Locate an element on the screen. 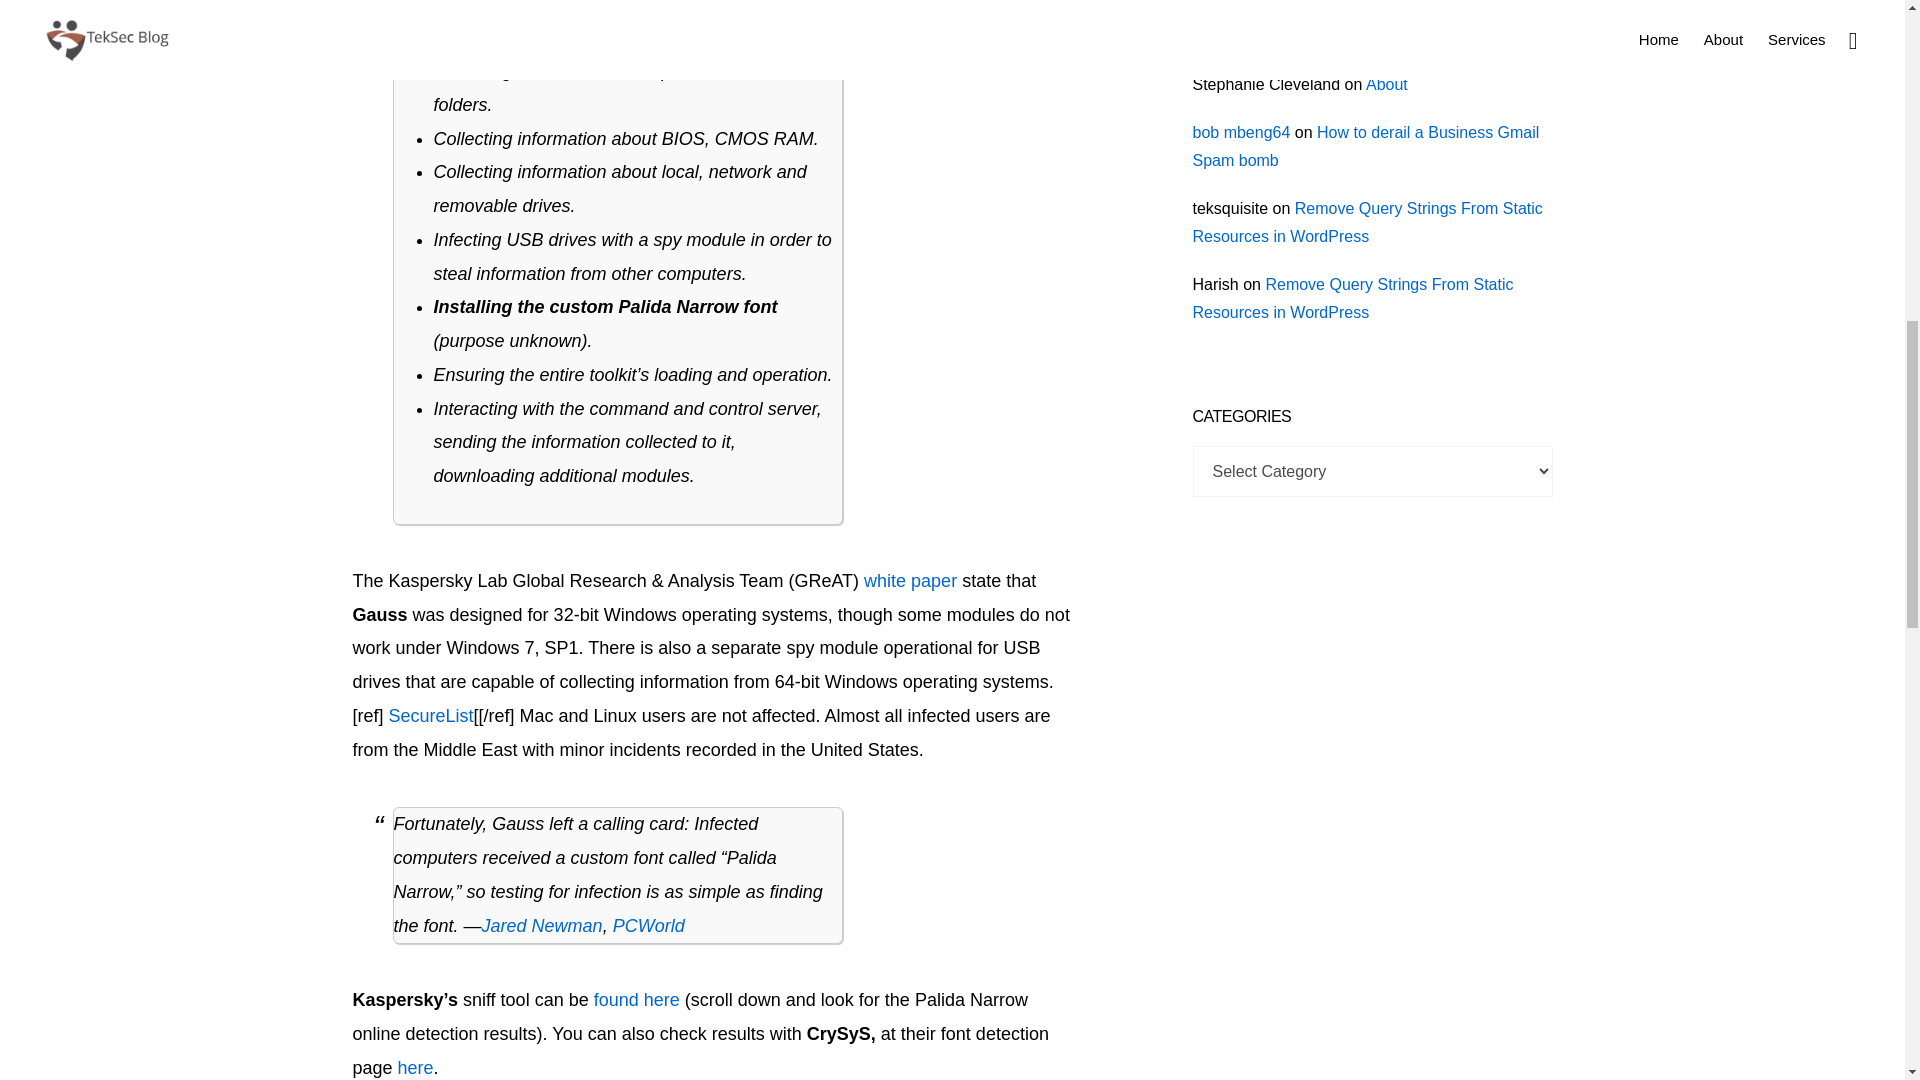 The image size is (1920, 1080). PCWorld is located at coordinates (648, 926).